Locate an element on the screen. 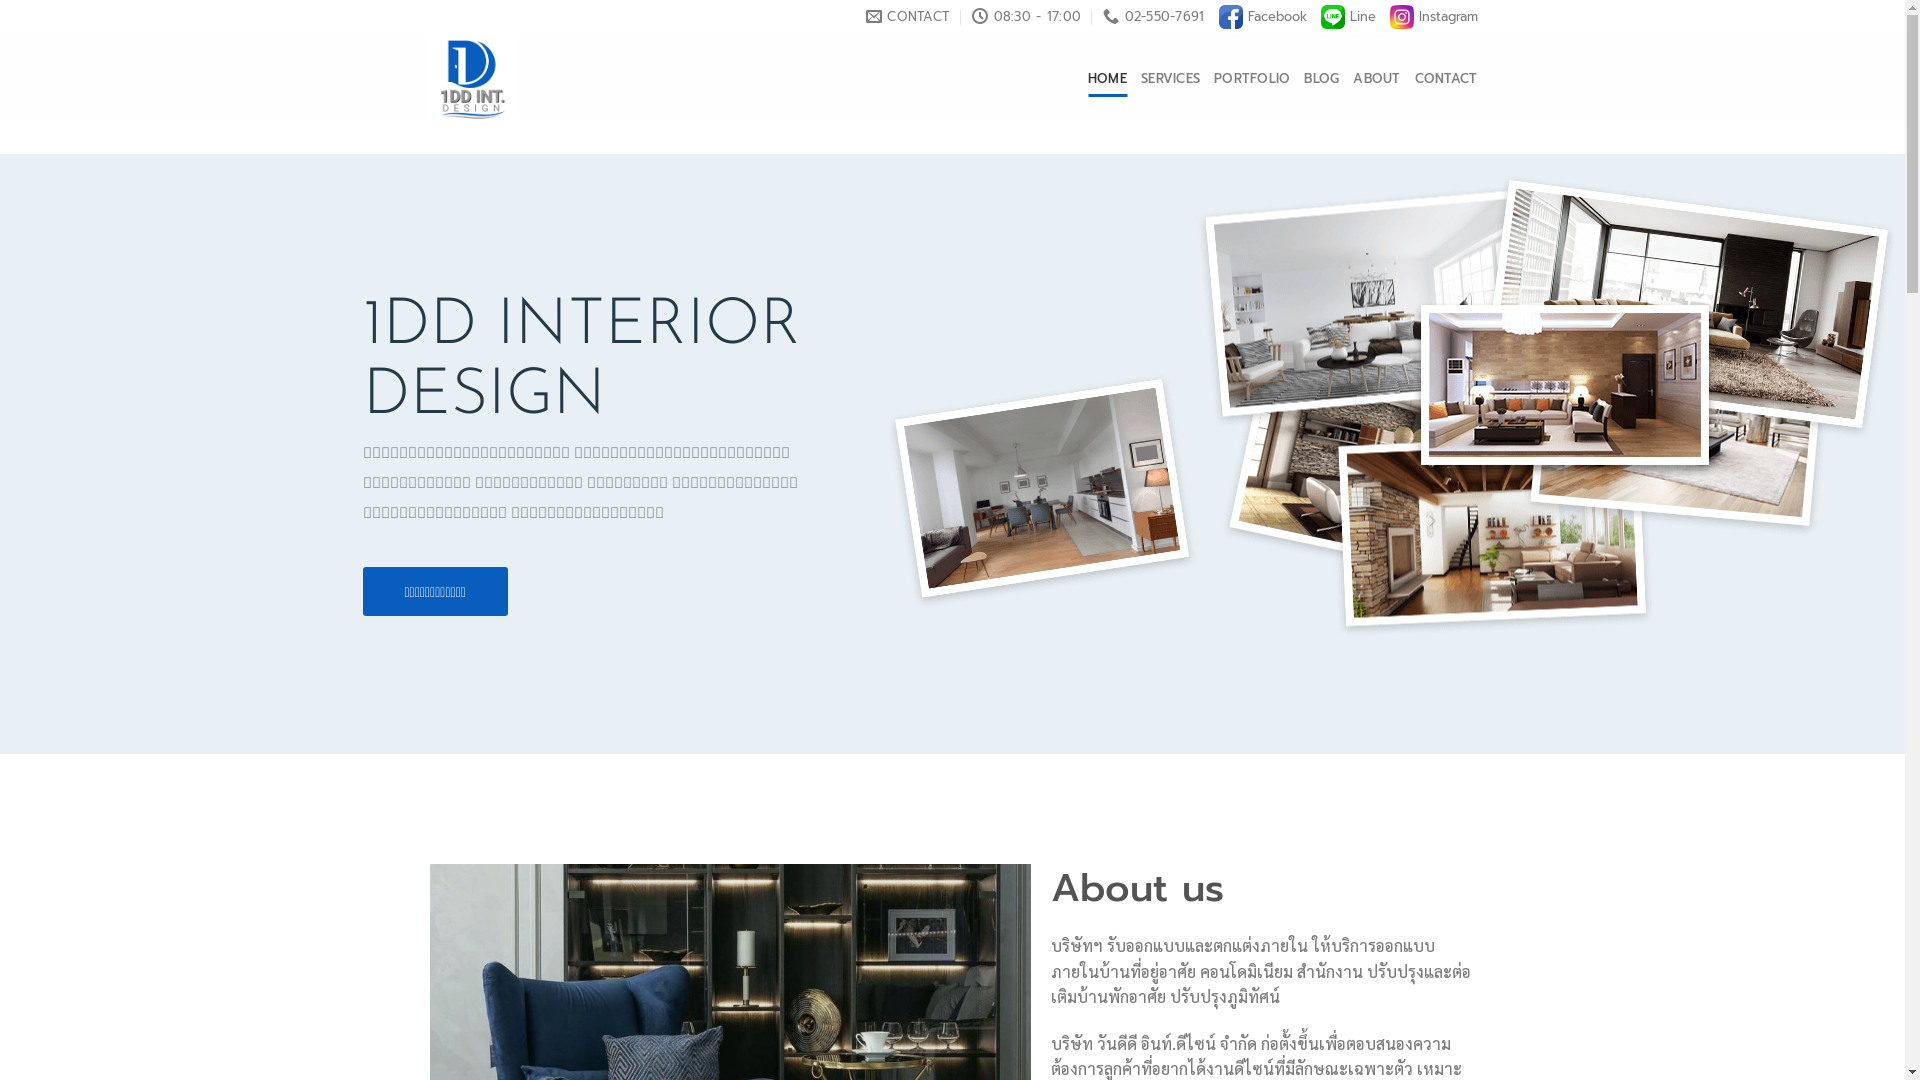 The width and height of the screenshot is (1920, 1080). Facebook is located at coordinates (1262, 17).